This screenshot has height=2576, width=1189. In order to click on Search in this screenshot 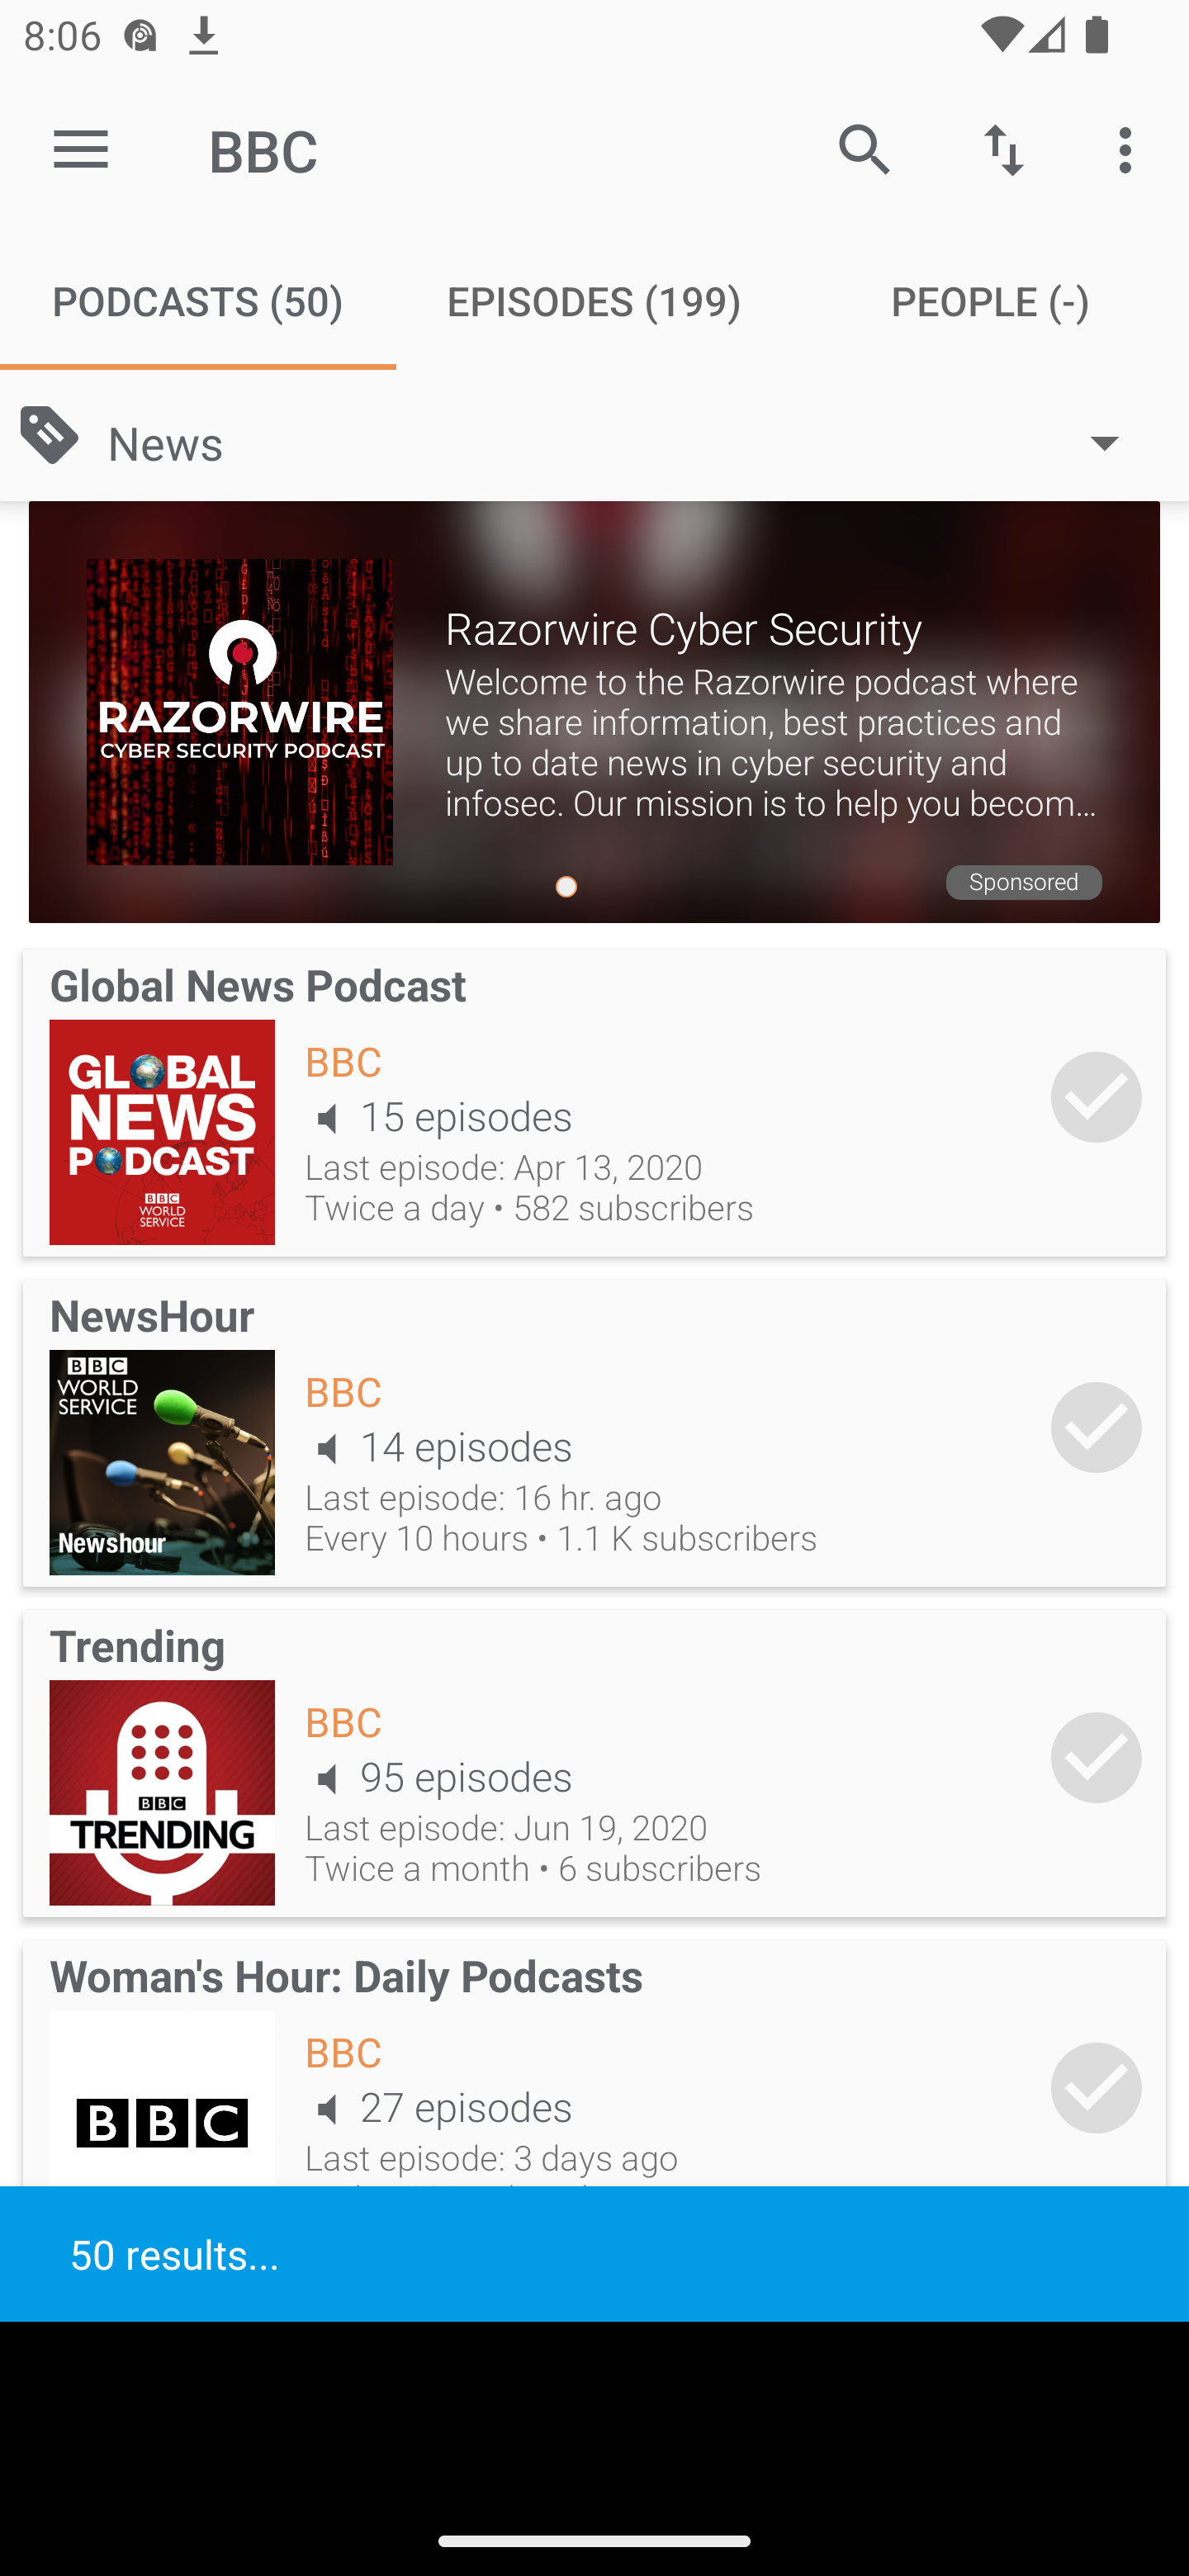, I will do `click(865, 149)`.